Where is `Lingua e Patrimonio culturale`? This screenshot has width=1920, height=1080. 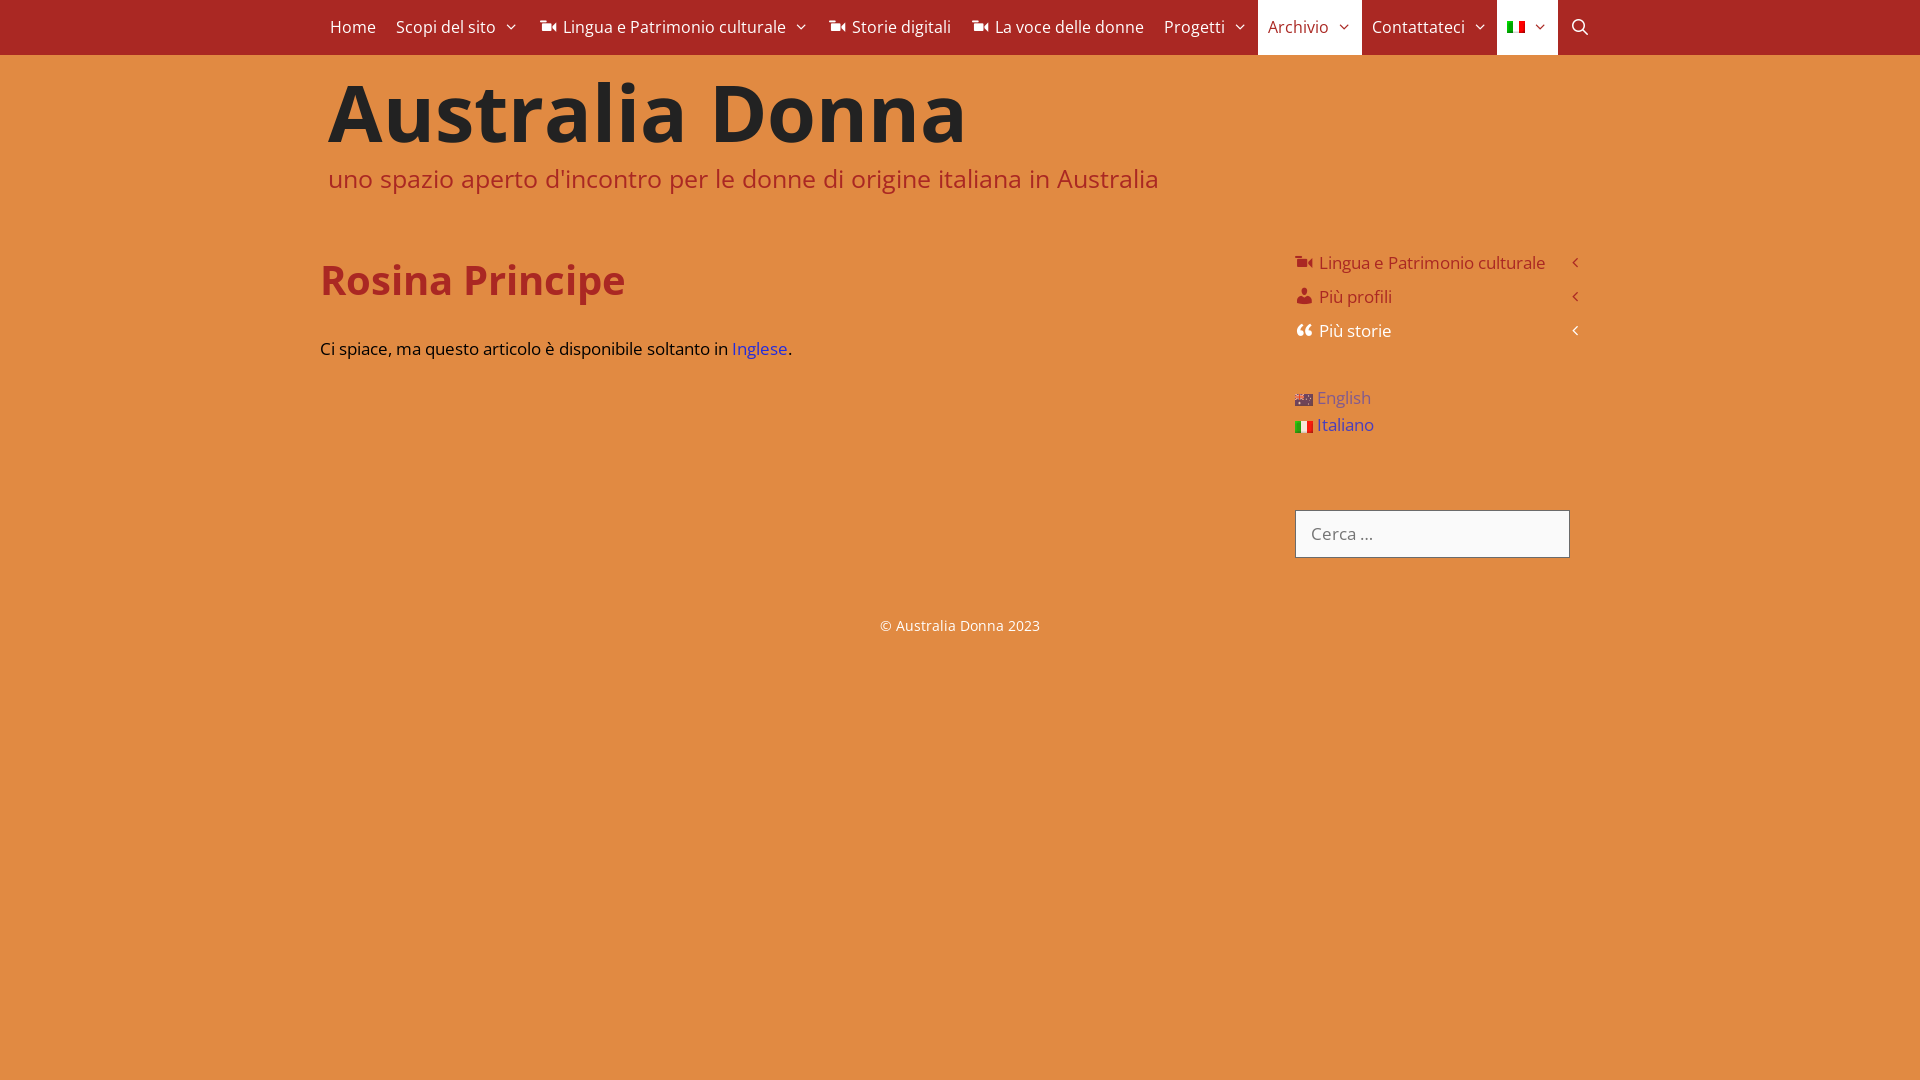 Lingua e Patrimonio culturale is located at coordinates (674, 28).